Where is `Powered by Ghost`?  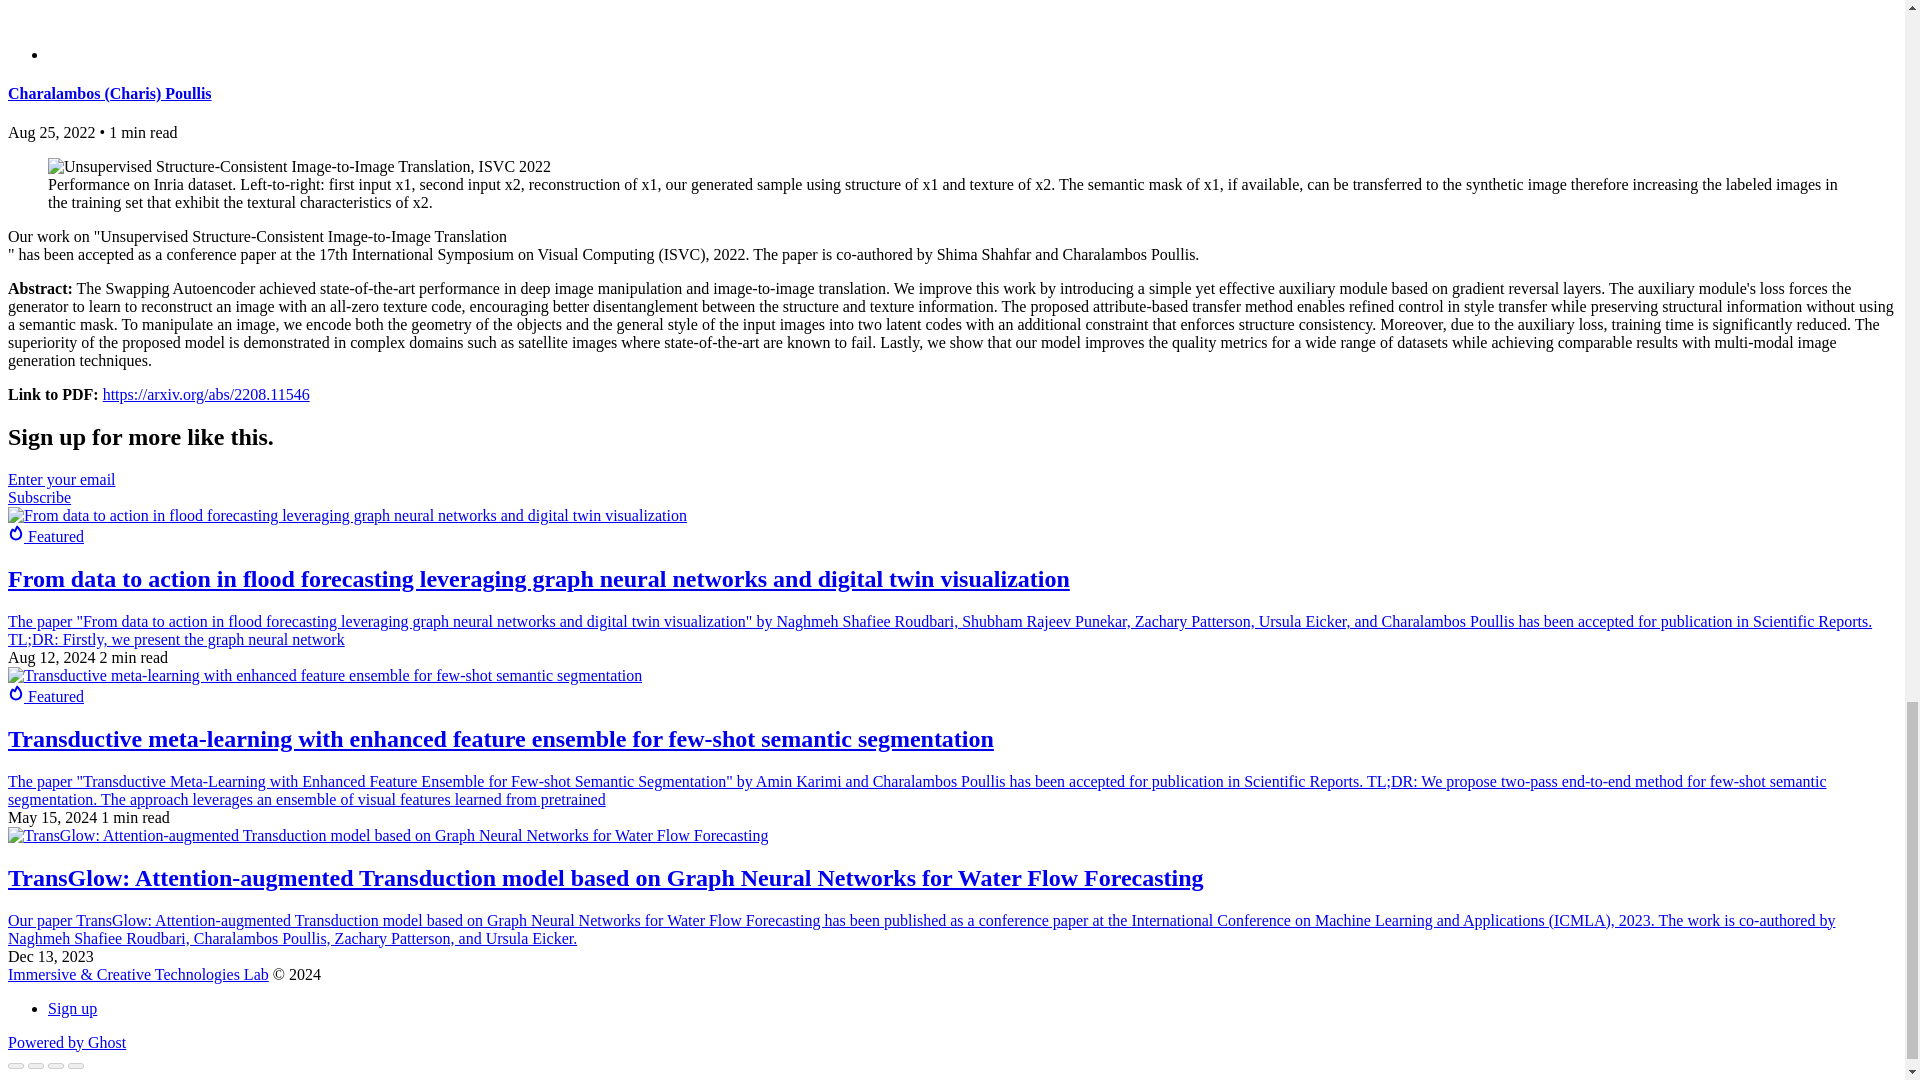 Powered by Ghost is located at coordinates (66, 1042).